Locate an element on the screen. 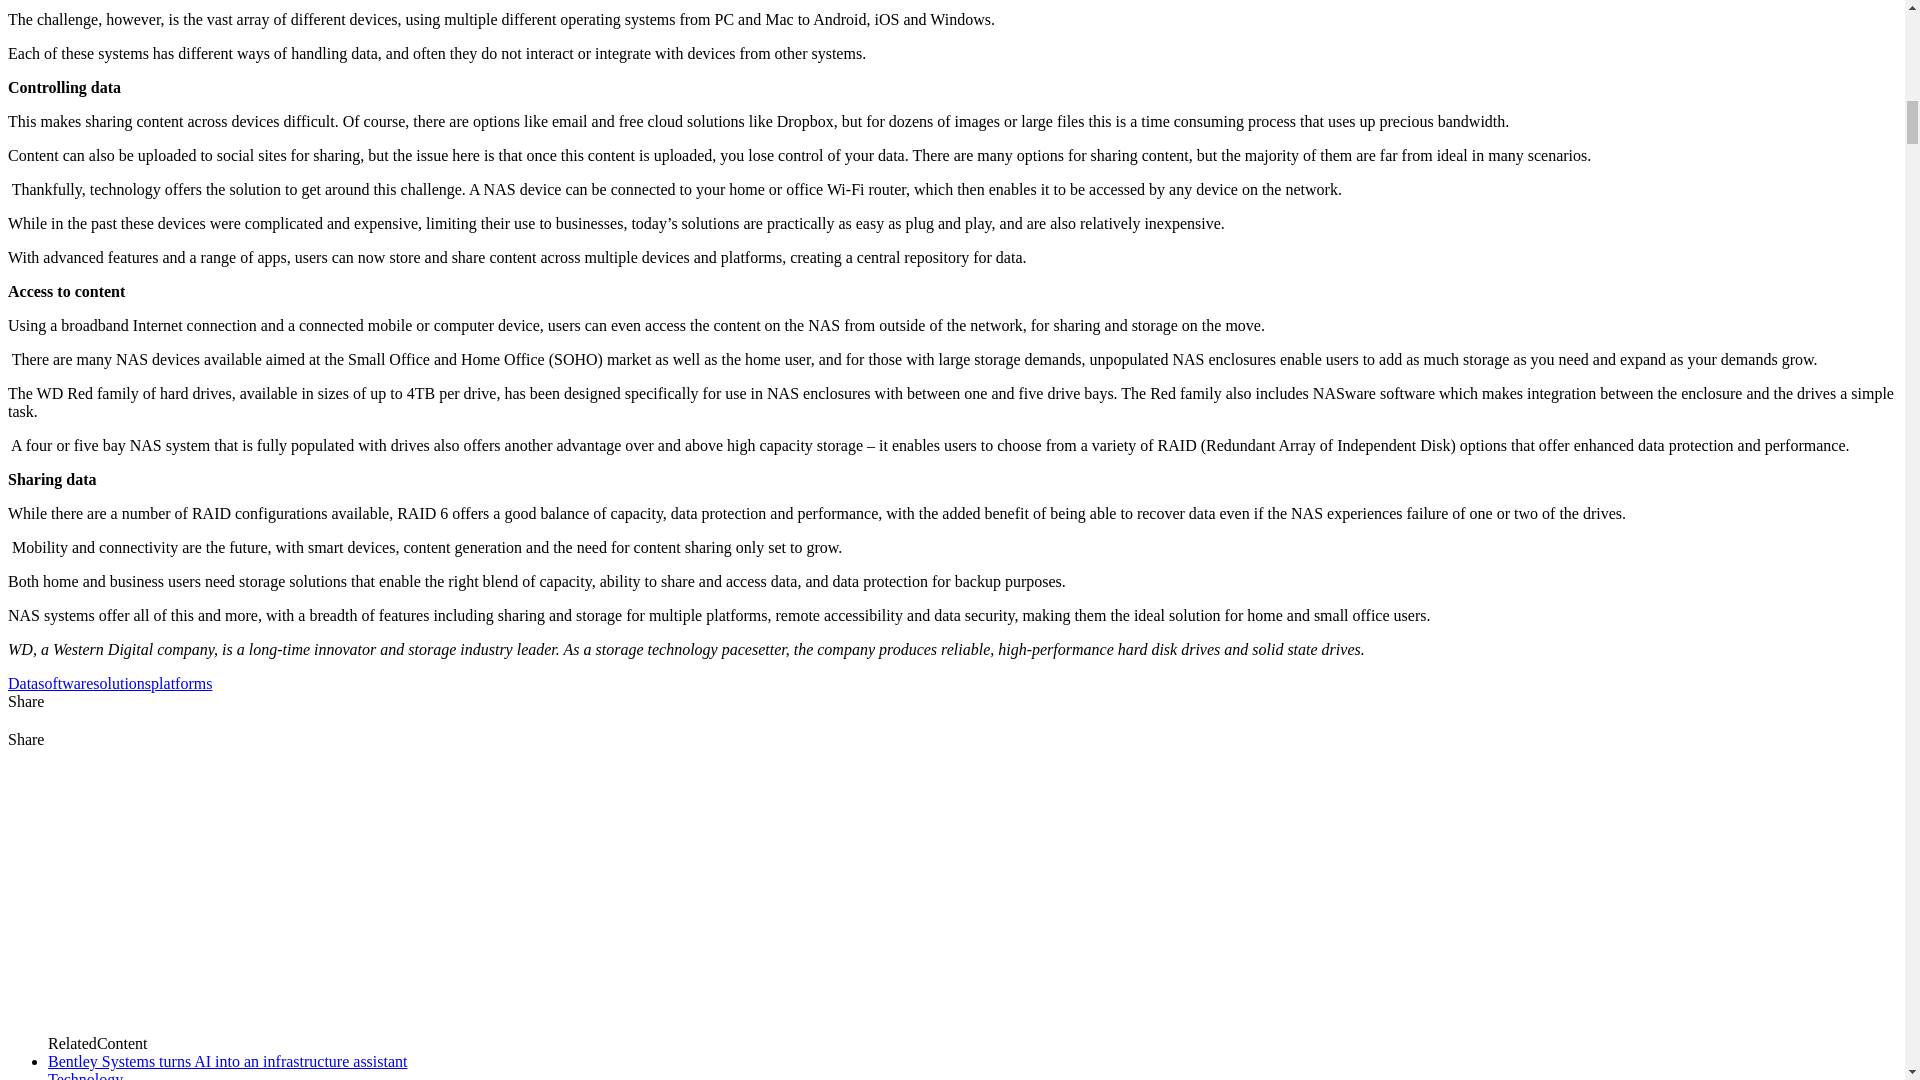 The height and width of the screenshot is (1080, 1920). solutions is located at coordinates (122, 684).